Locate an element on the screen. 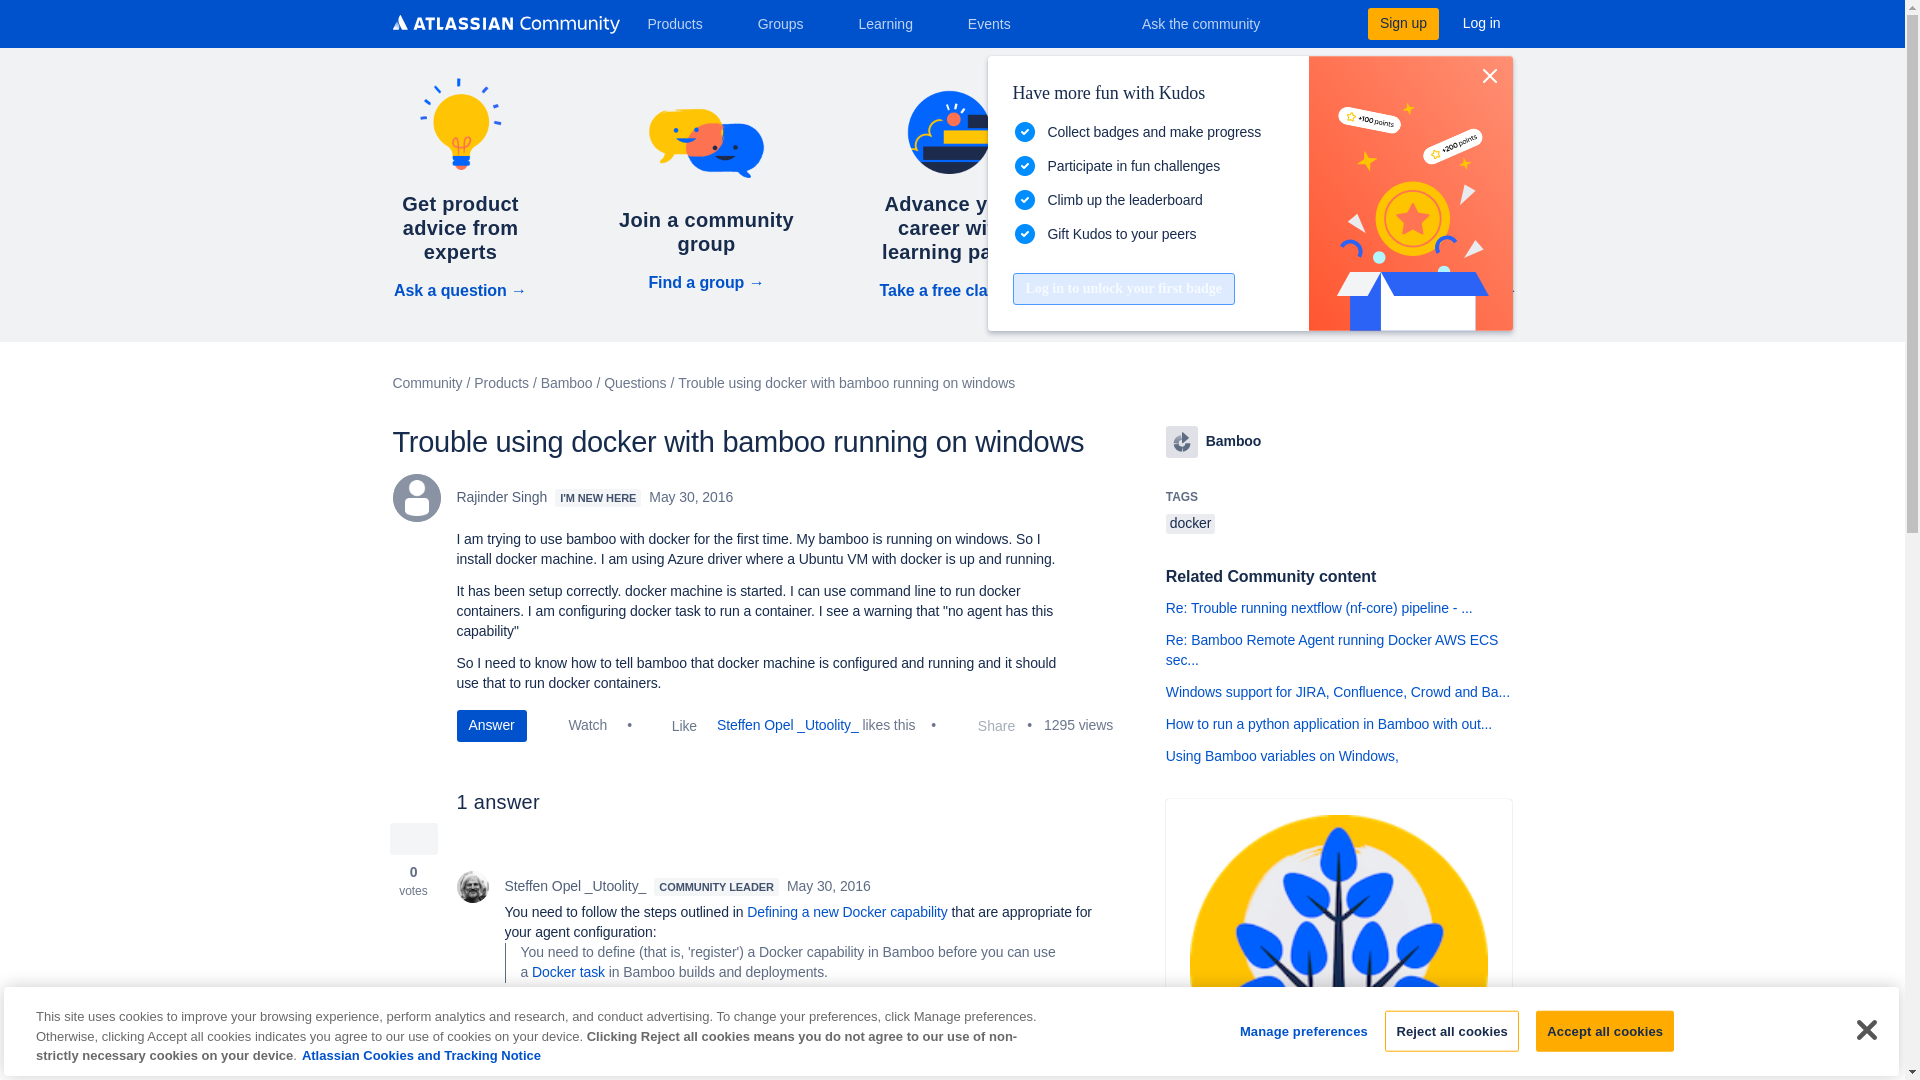 This screenshot has height=1080, width=1920. Bamboo is located at coordinates (1182, 441).